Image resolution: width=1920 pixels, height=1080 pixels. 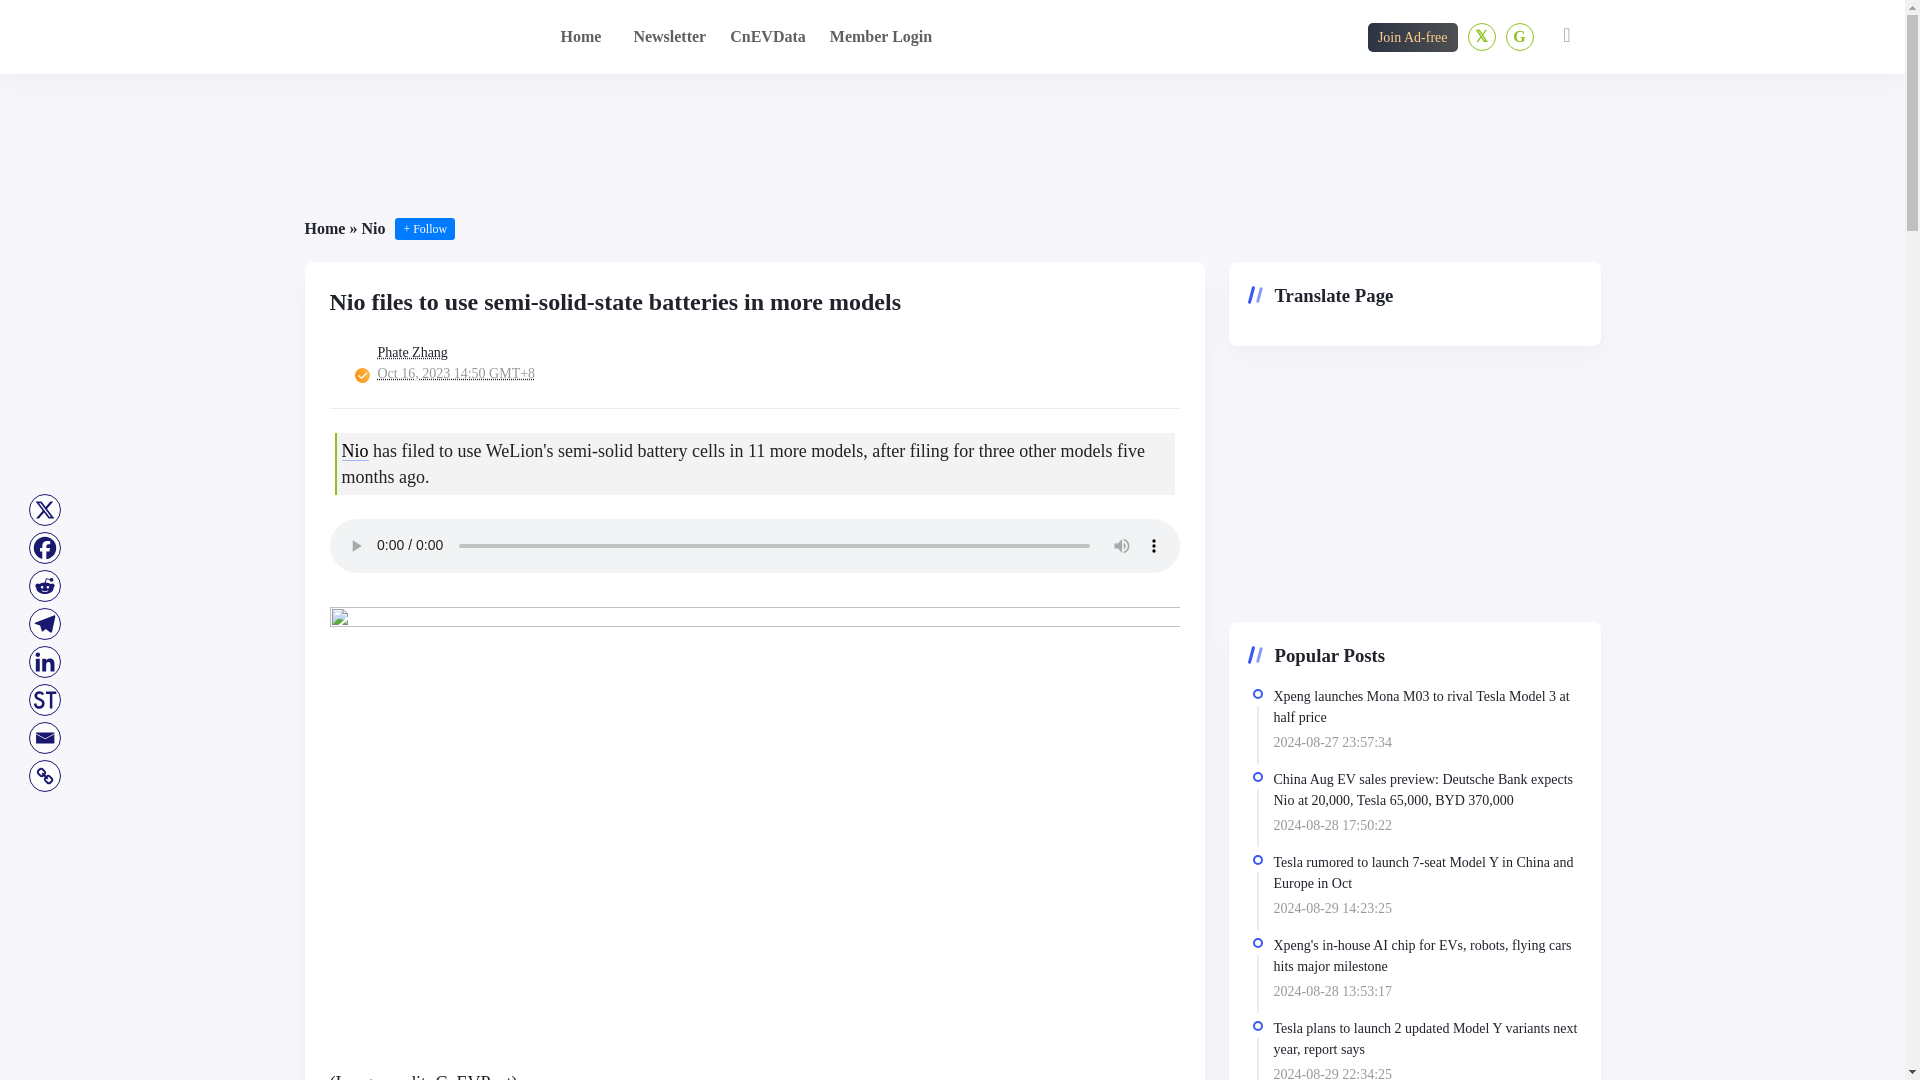 I want to click on Newsletter, so click(x=670, y=36).